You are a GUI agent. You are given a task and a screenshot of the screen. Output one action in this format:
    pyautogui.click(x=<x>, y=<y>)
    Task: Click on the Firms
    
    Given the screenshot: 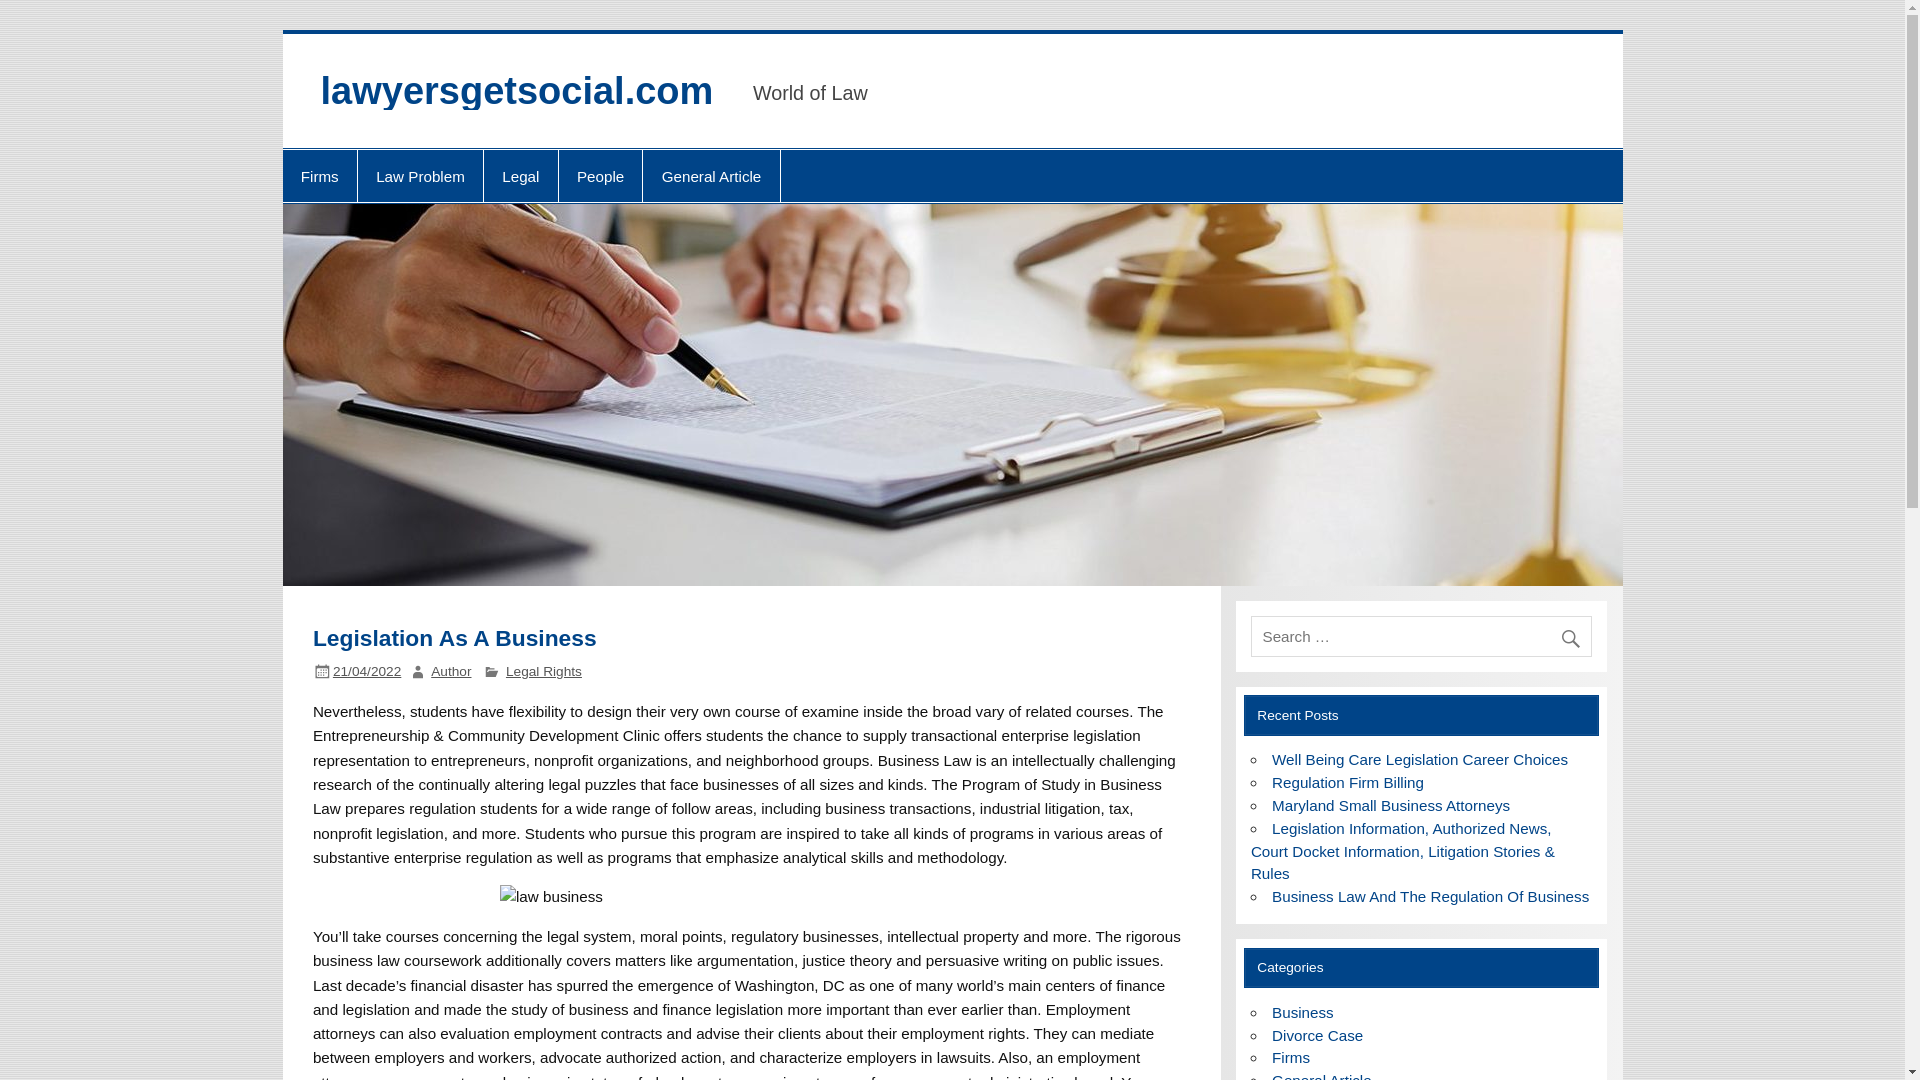 What is the action you would take?
    pyautogui.click(x=318, y=176)
    